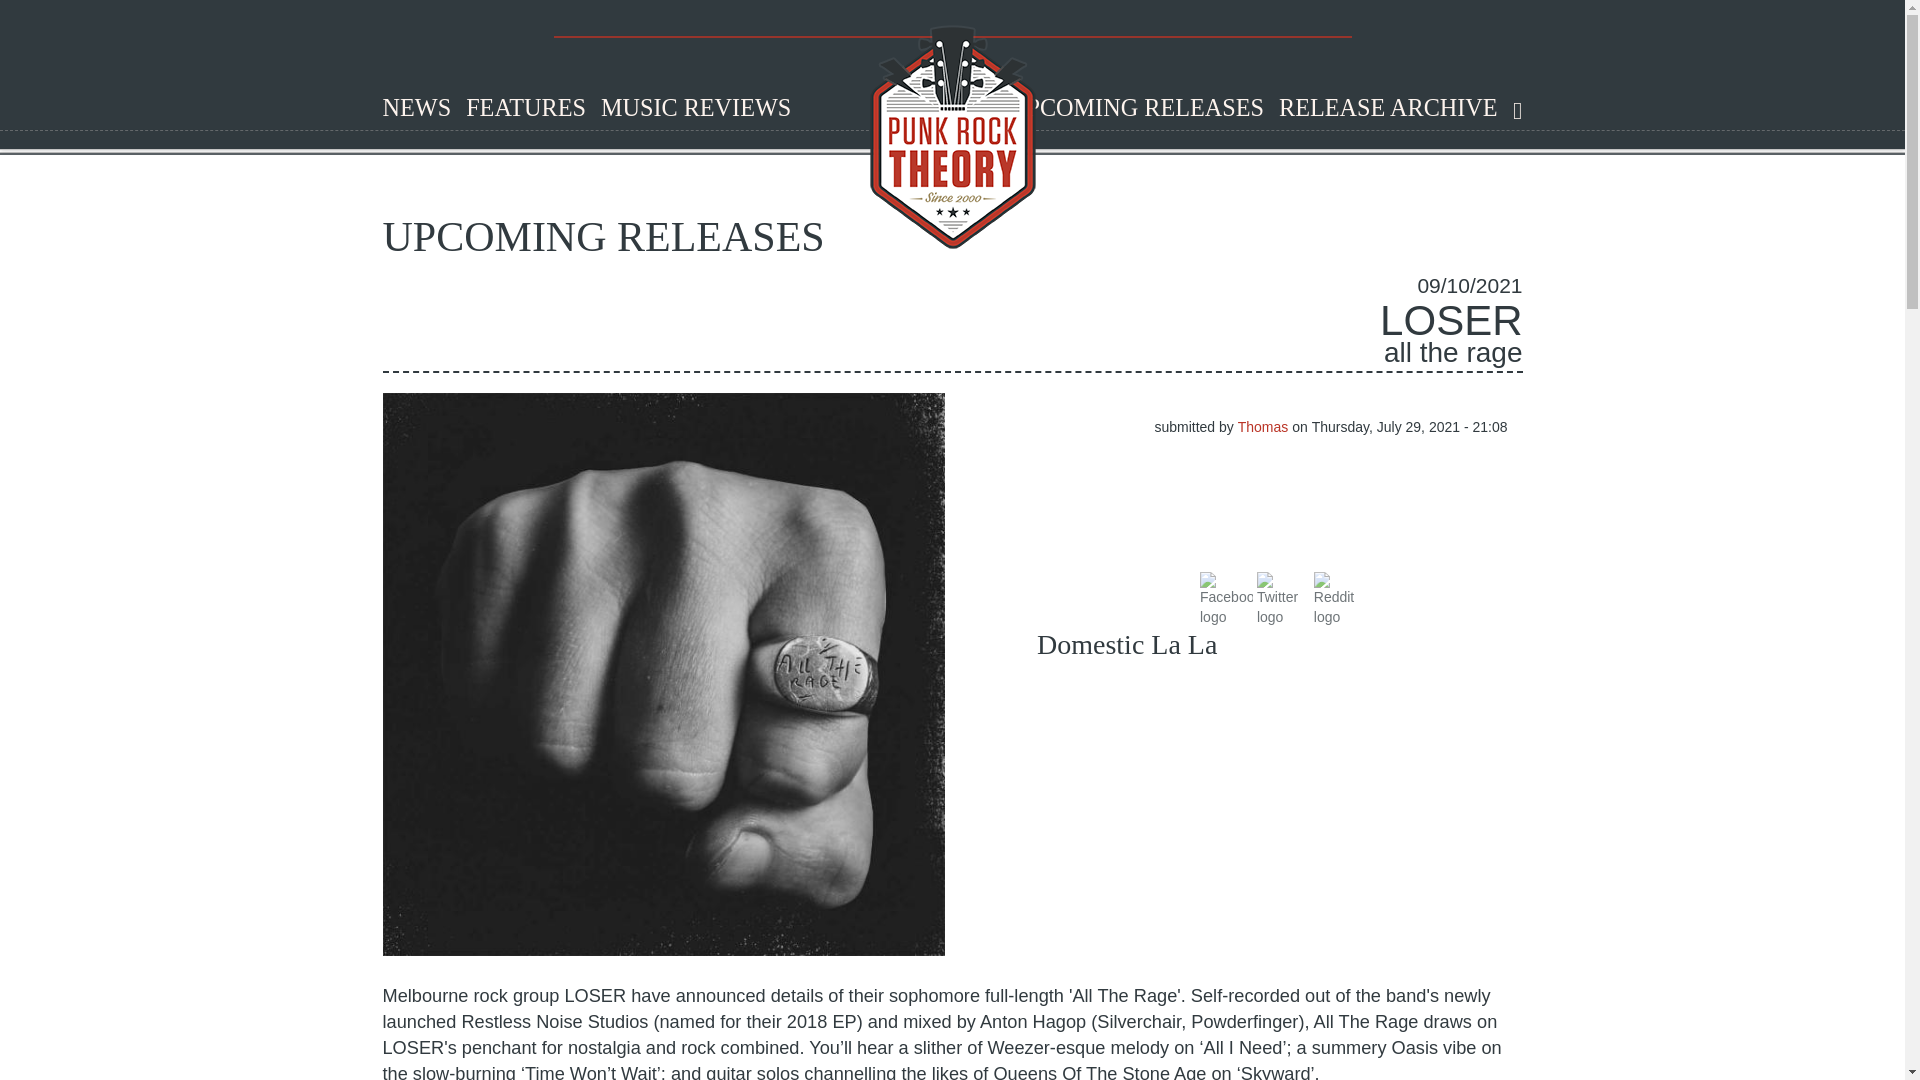  I want to click on Share this on Twitter, so click(1283, 596).